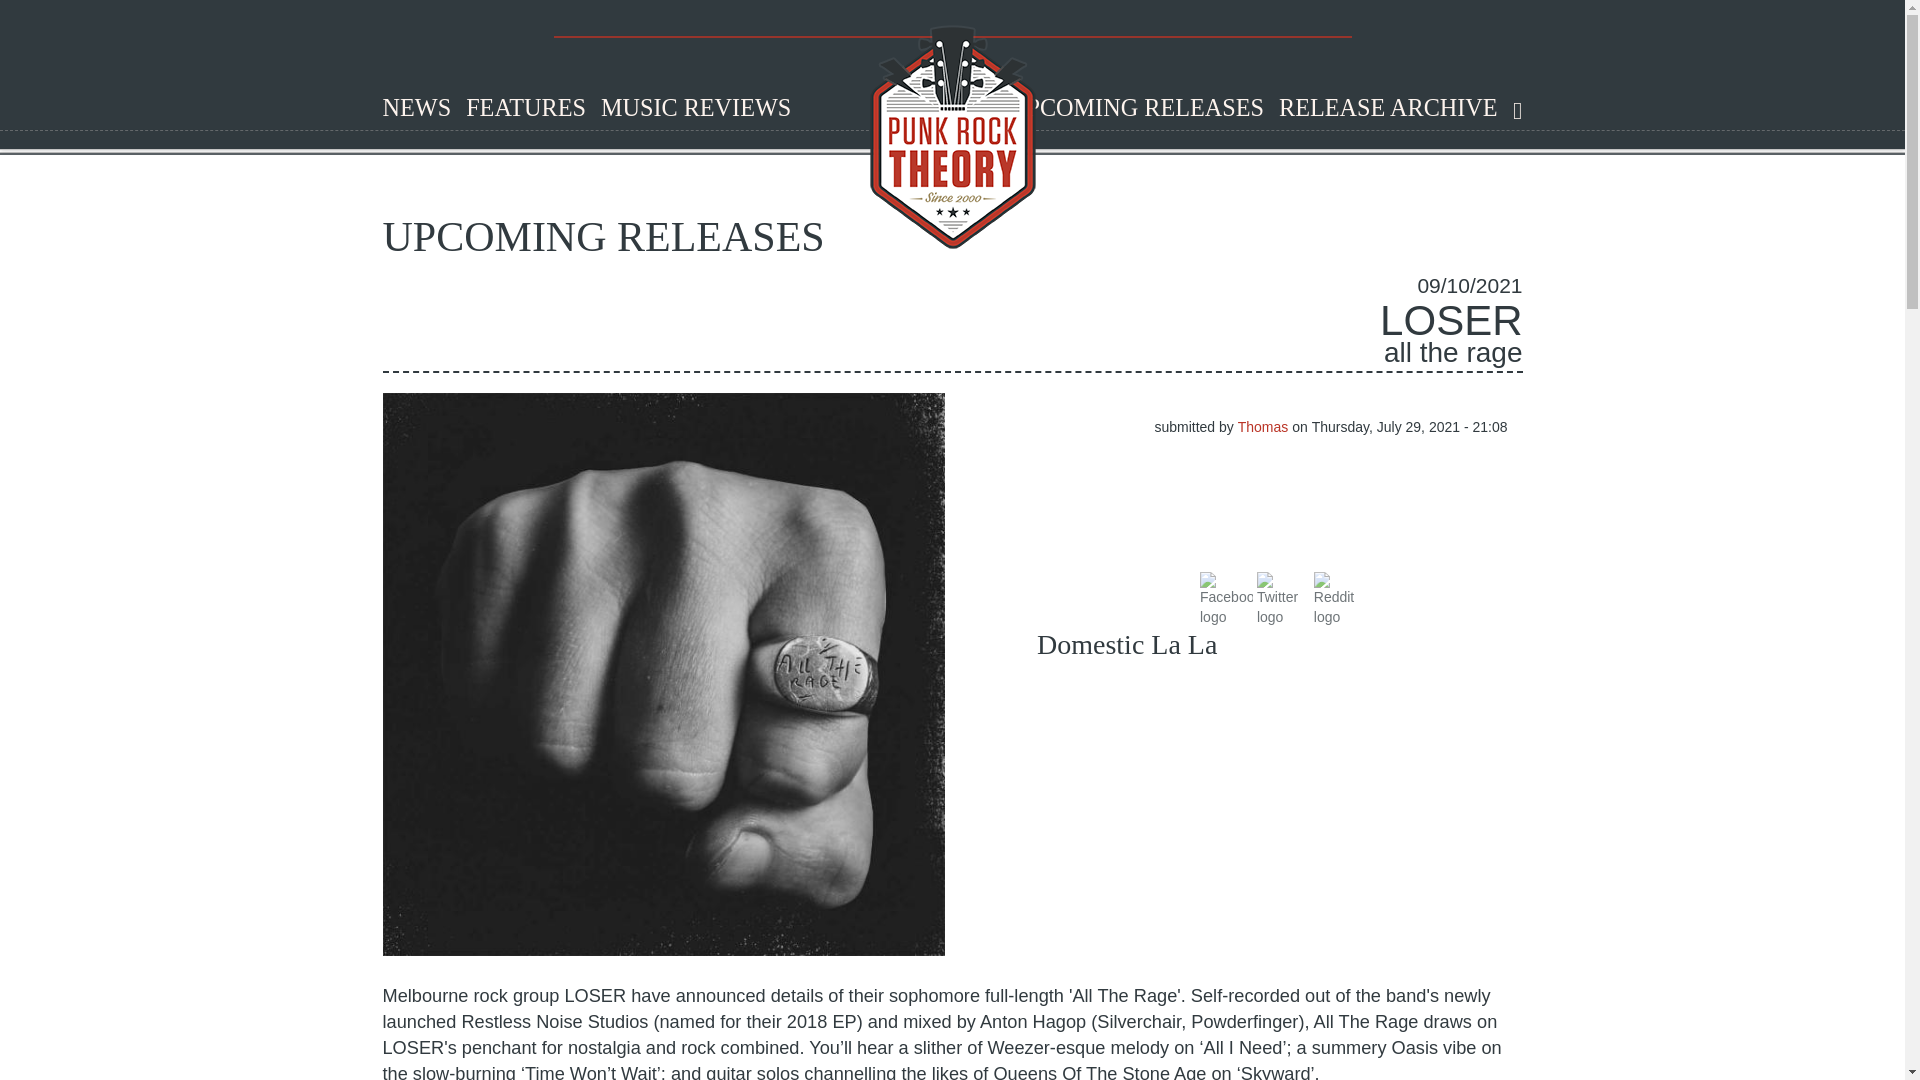  I want to click on Share this on Twitter, so click(1283, 596).